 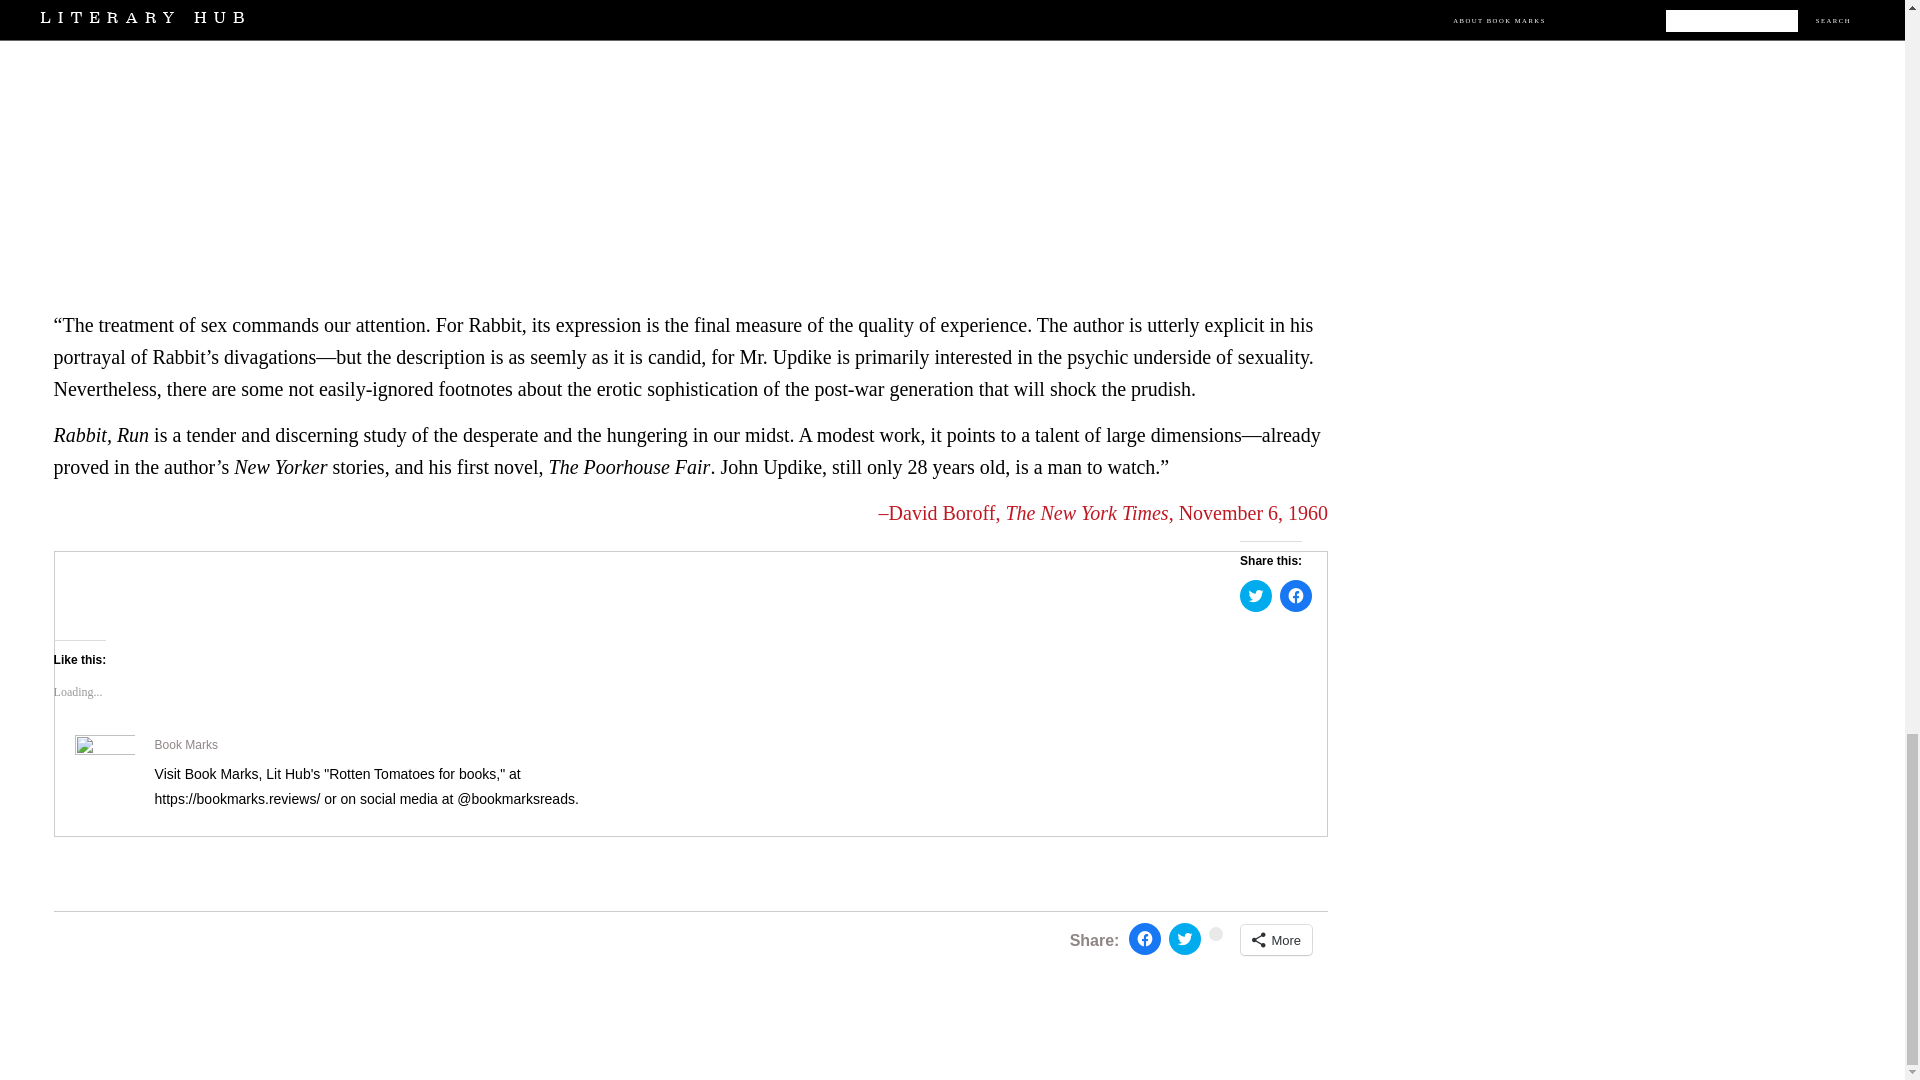 What do you see at coordinates (1256, 596) in the screenshot?
I see `Click to share on Twitter` at bounding box center [1256, 596].